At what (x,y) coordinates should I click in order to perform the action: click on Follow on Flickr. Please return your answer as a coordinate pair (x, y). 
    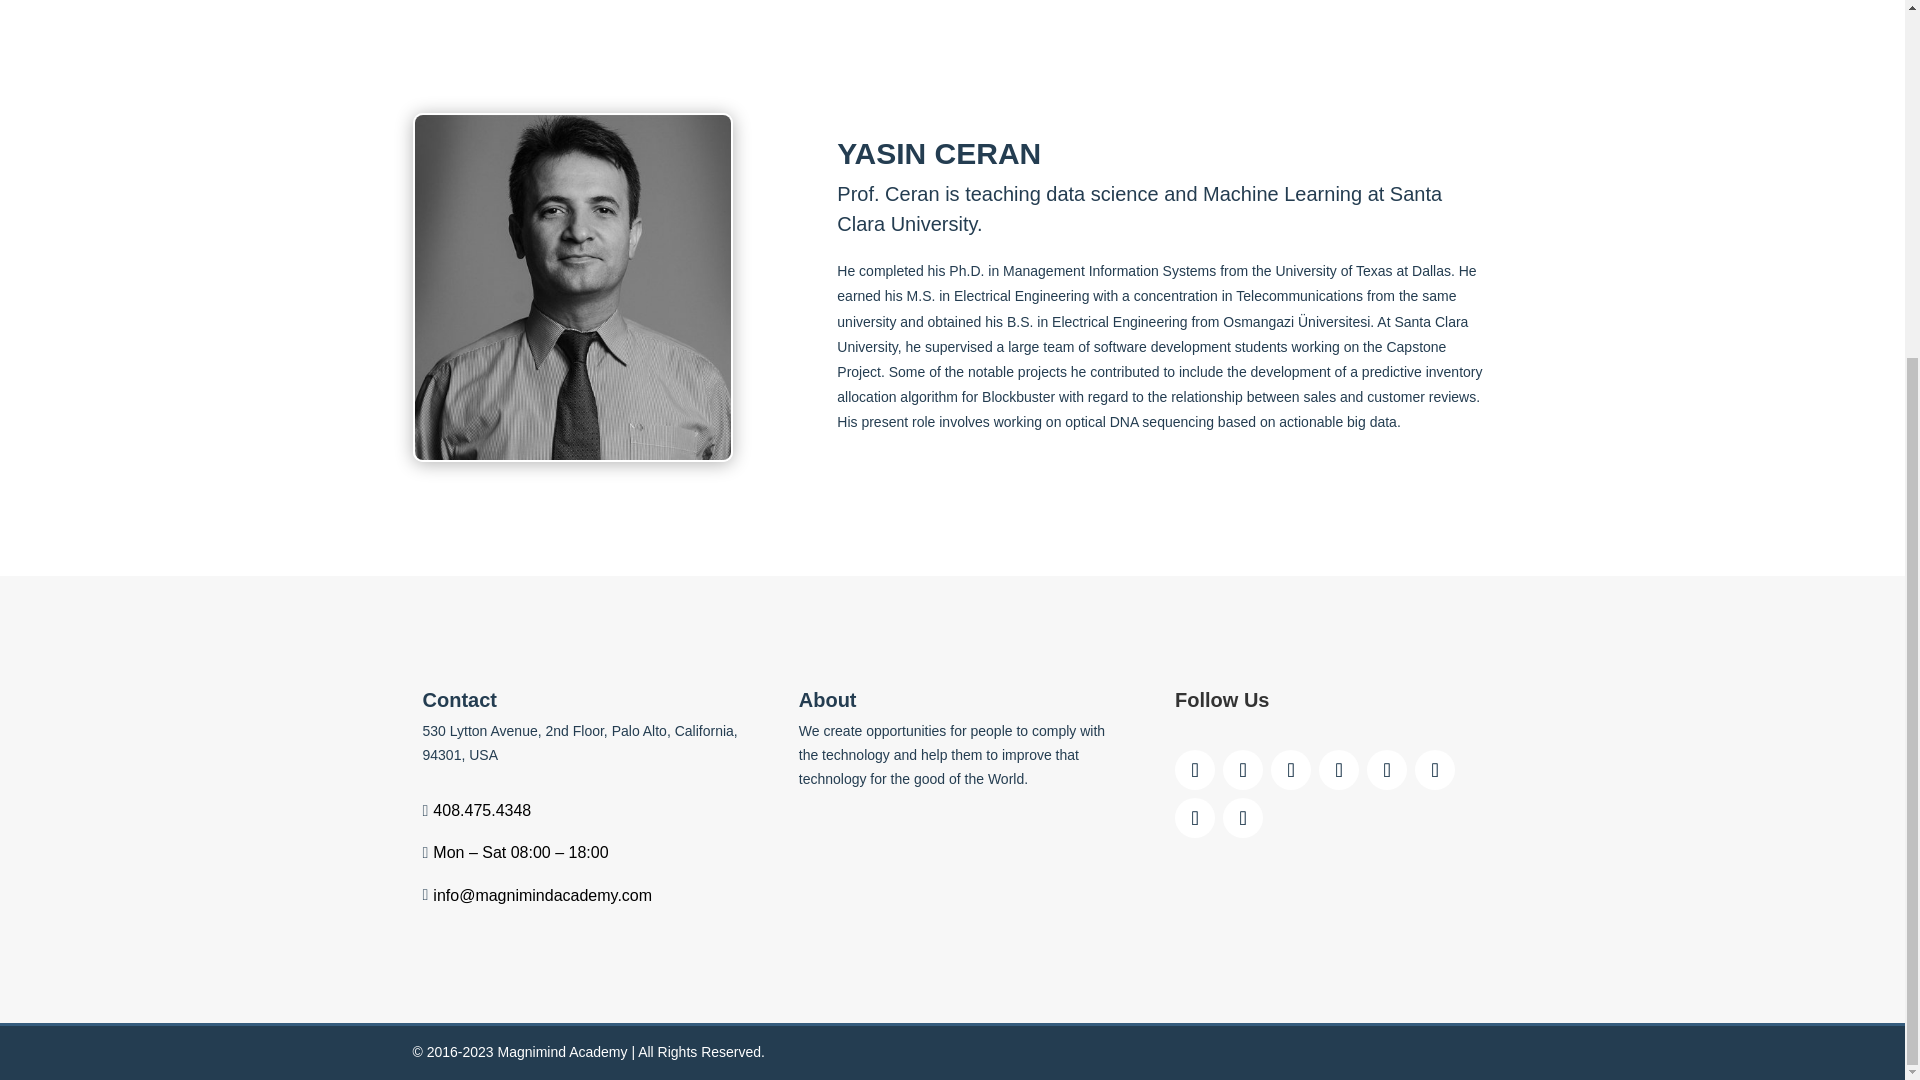
    Looking at the image, I should click on (1435, 769).